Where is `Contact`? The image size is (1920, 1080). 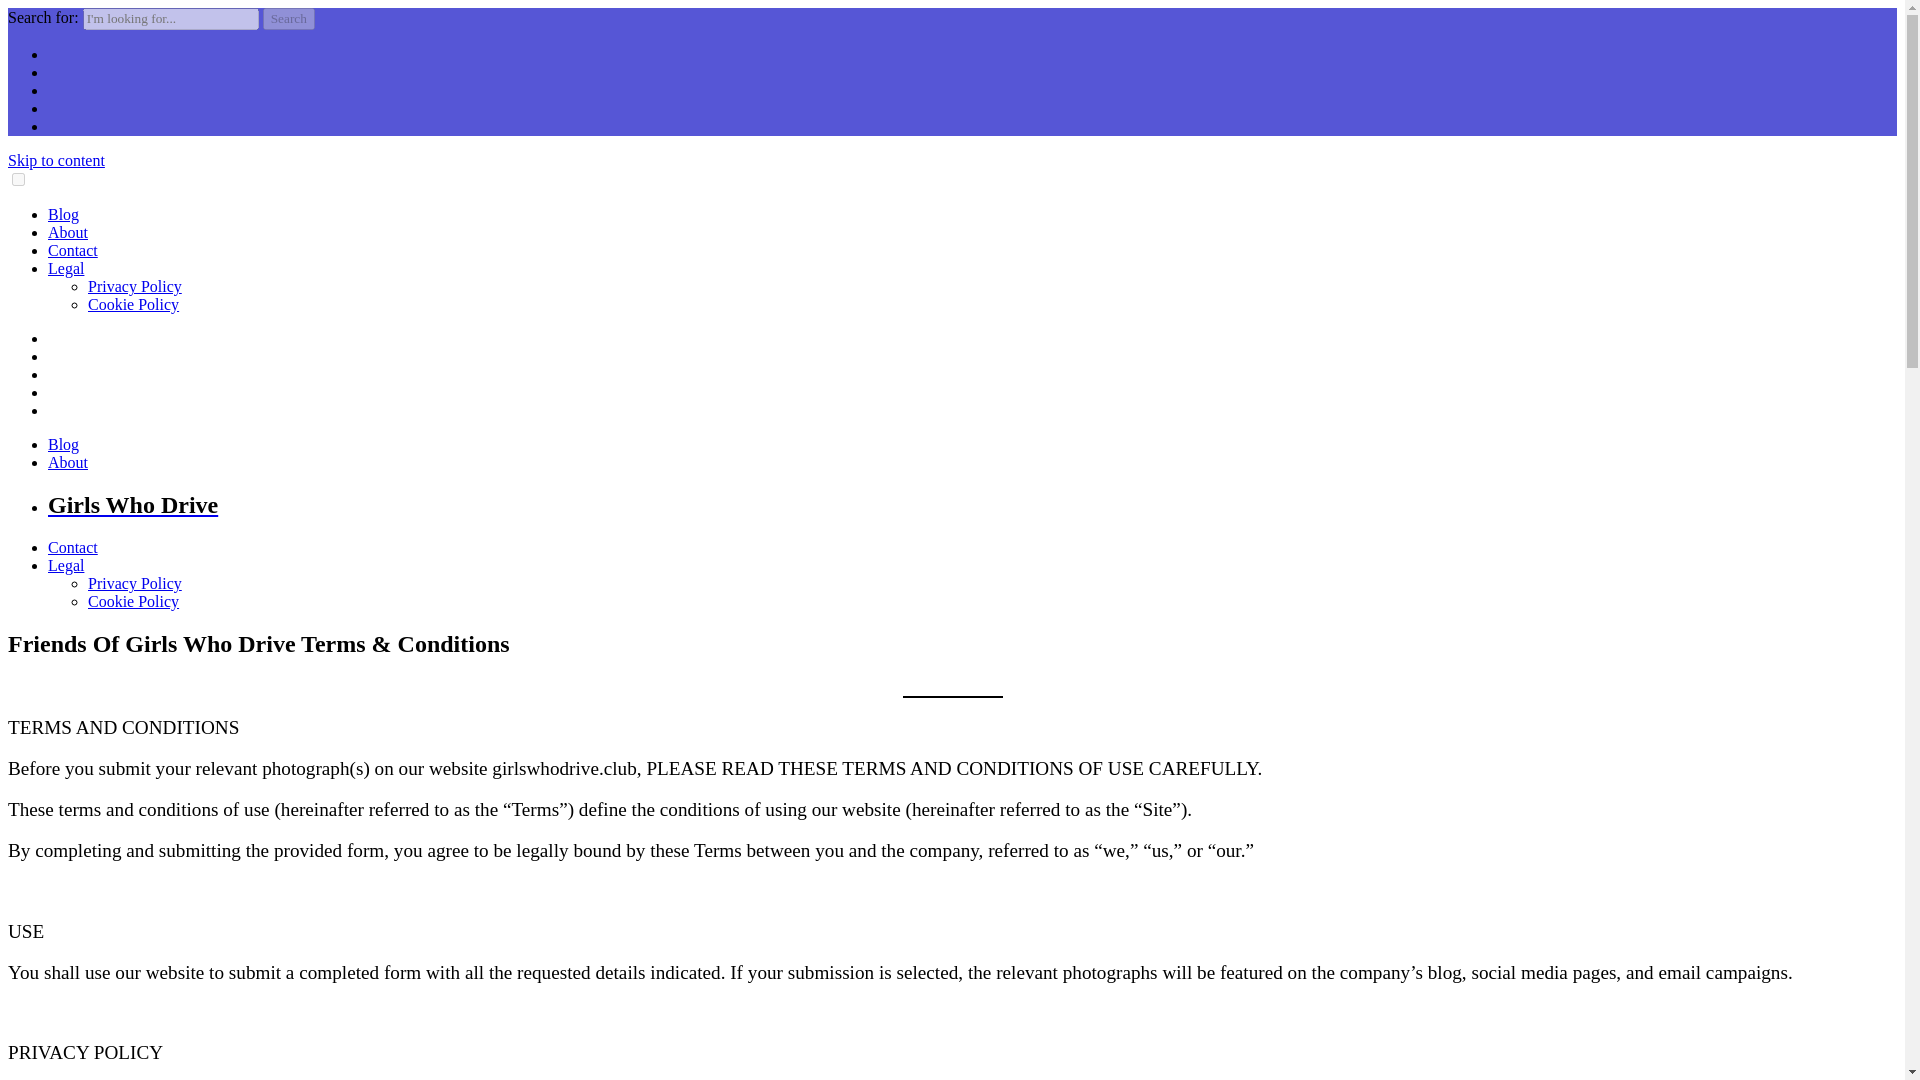 Contact is located at coordinates (72, 547).